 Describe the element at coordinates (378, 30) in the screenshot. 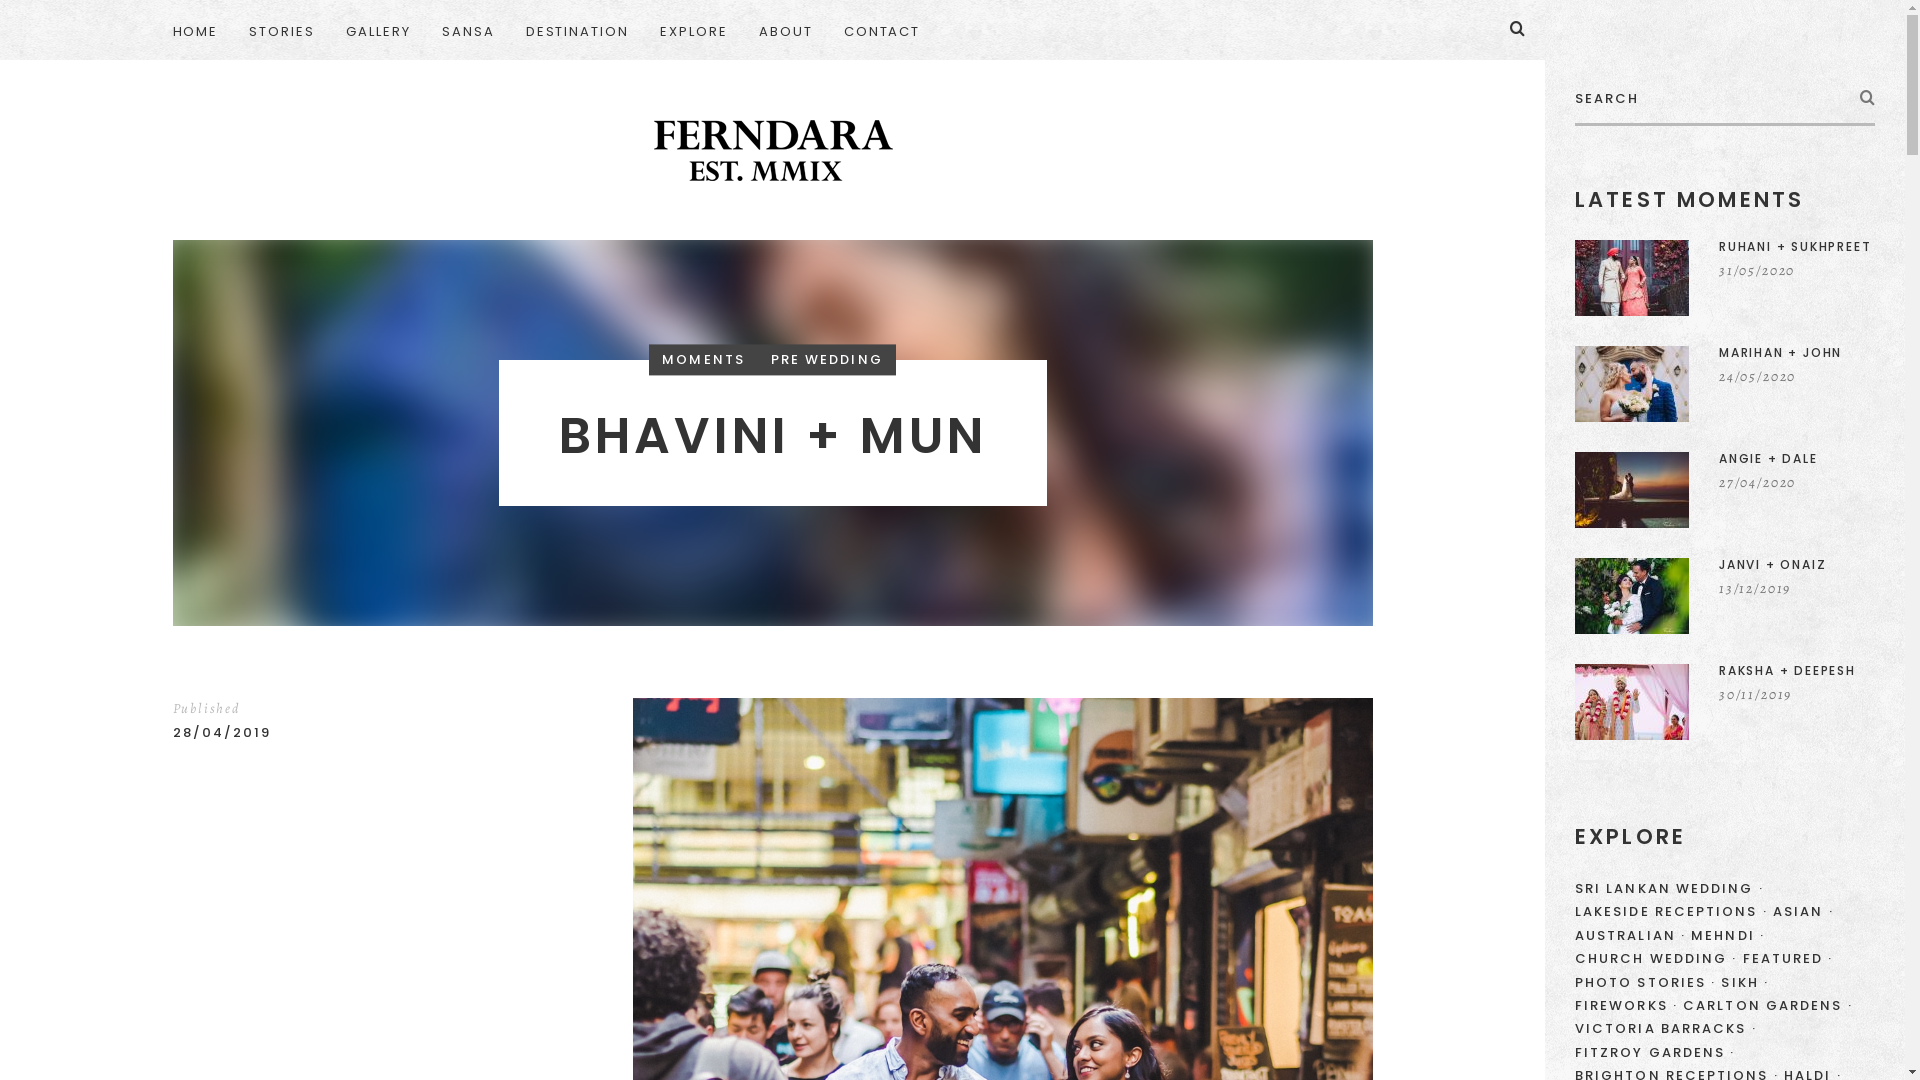

I see `GALLERY` at that location.